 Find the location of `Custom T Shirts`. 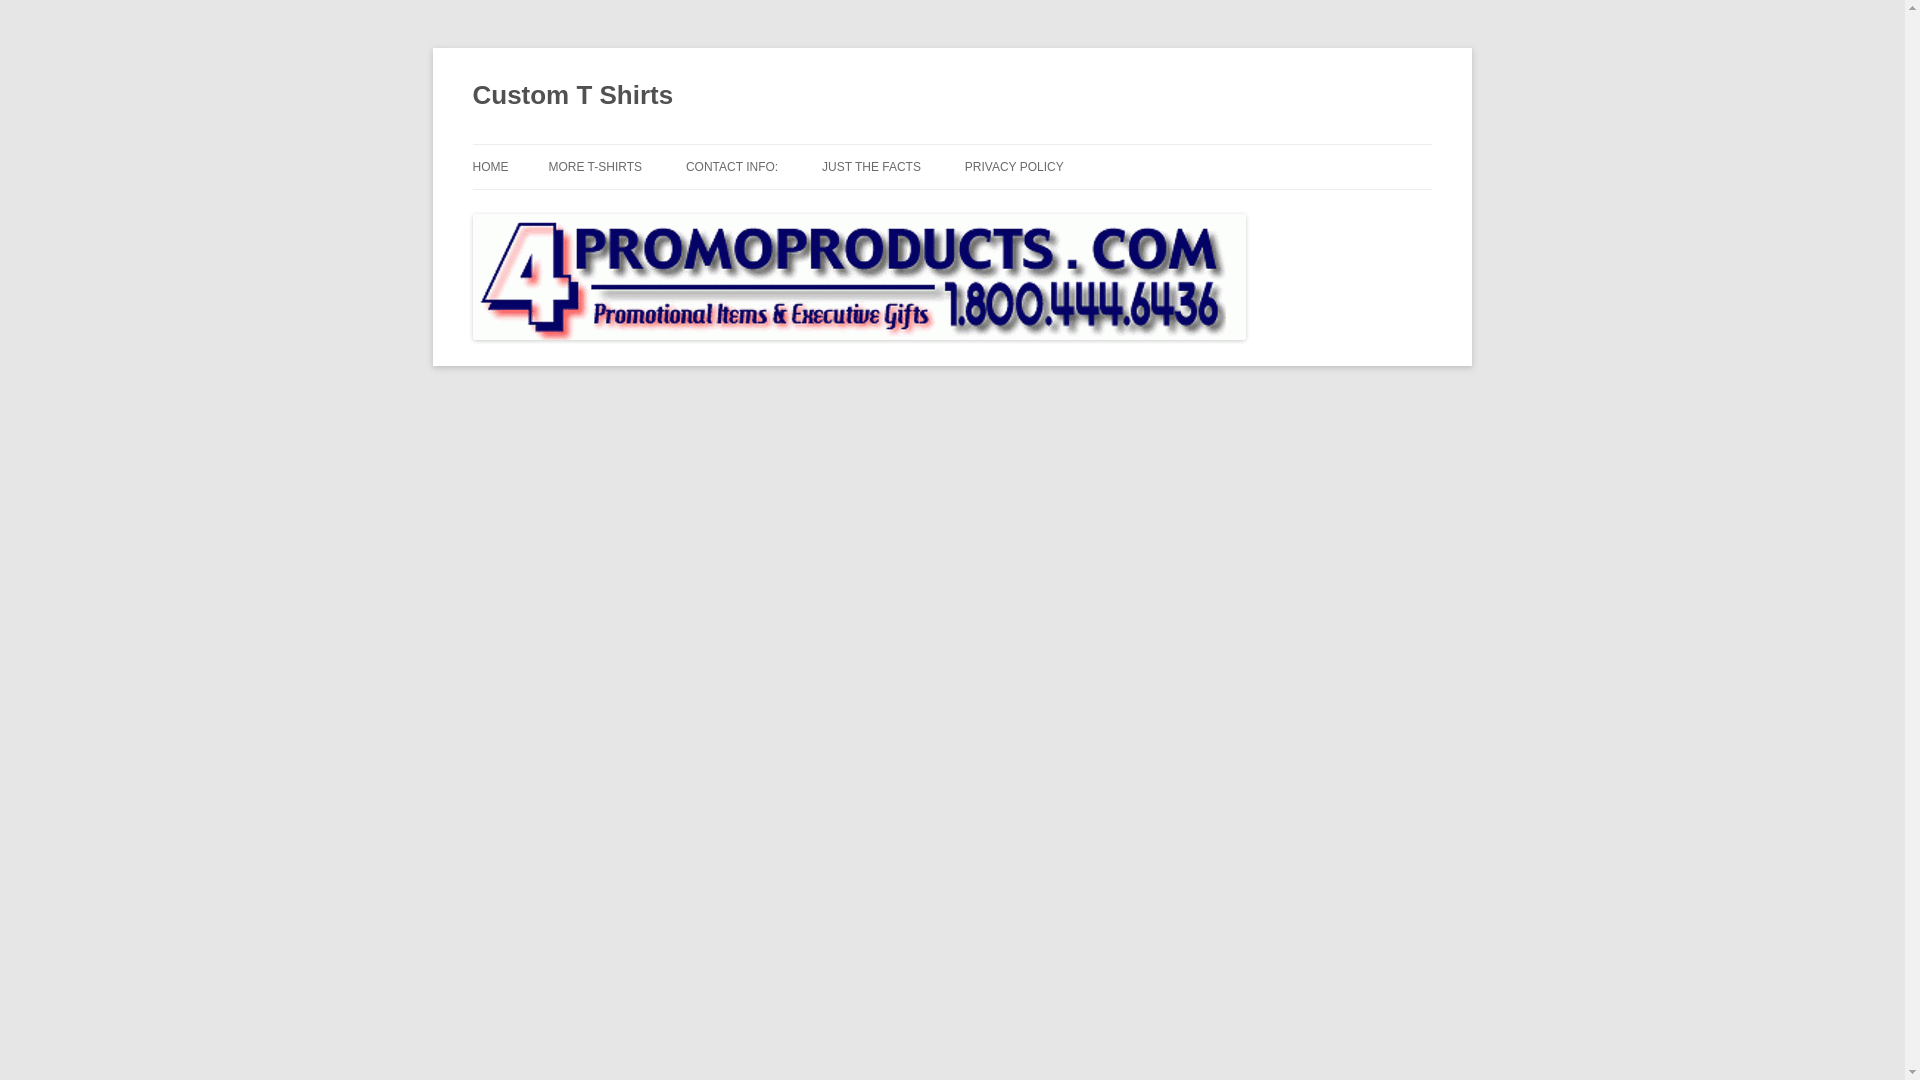

Custom T Shirts is located at coordinates (572, 96).